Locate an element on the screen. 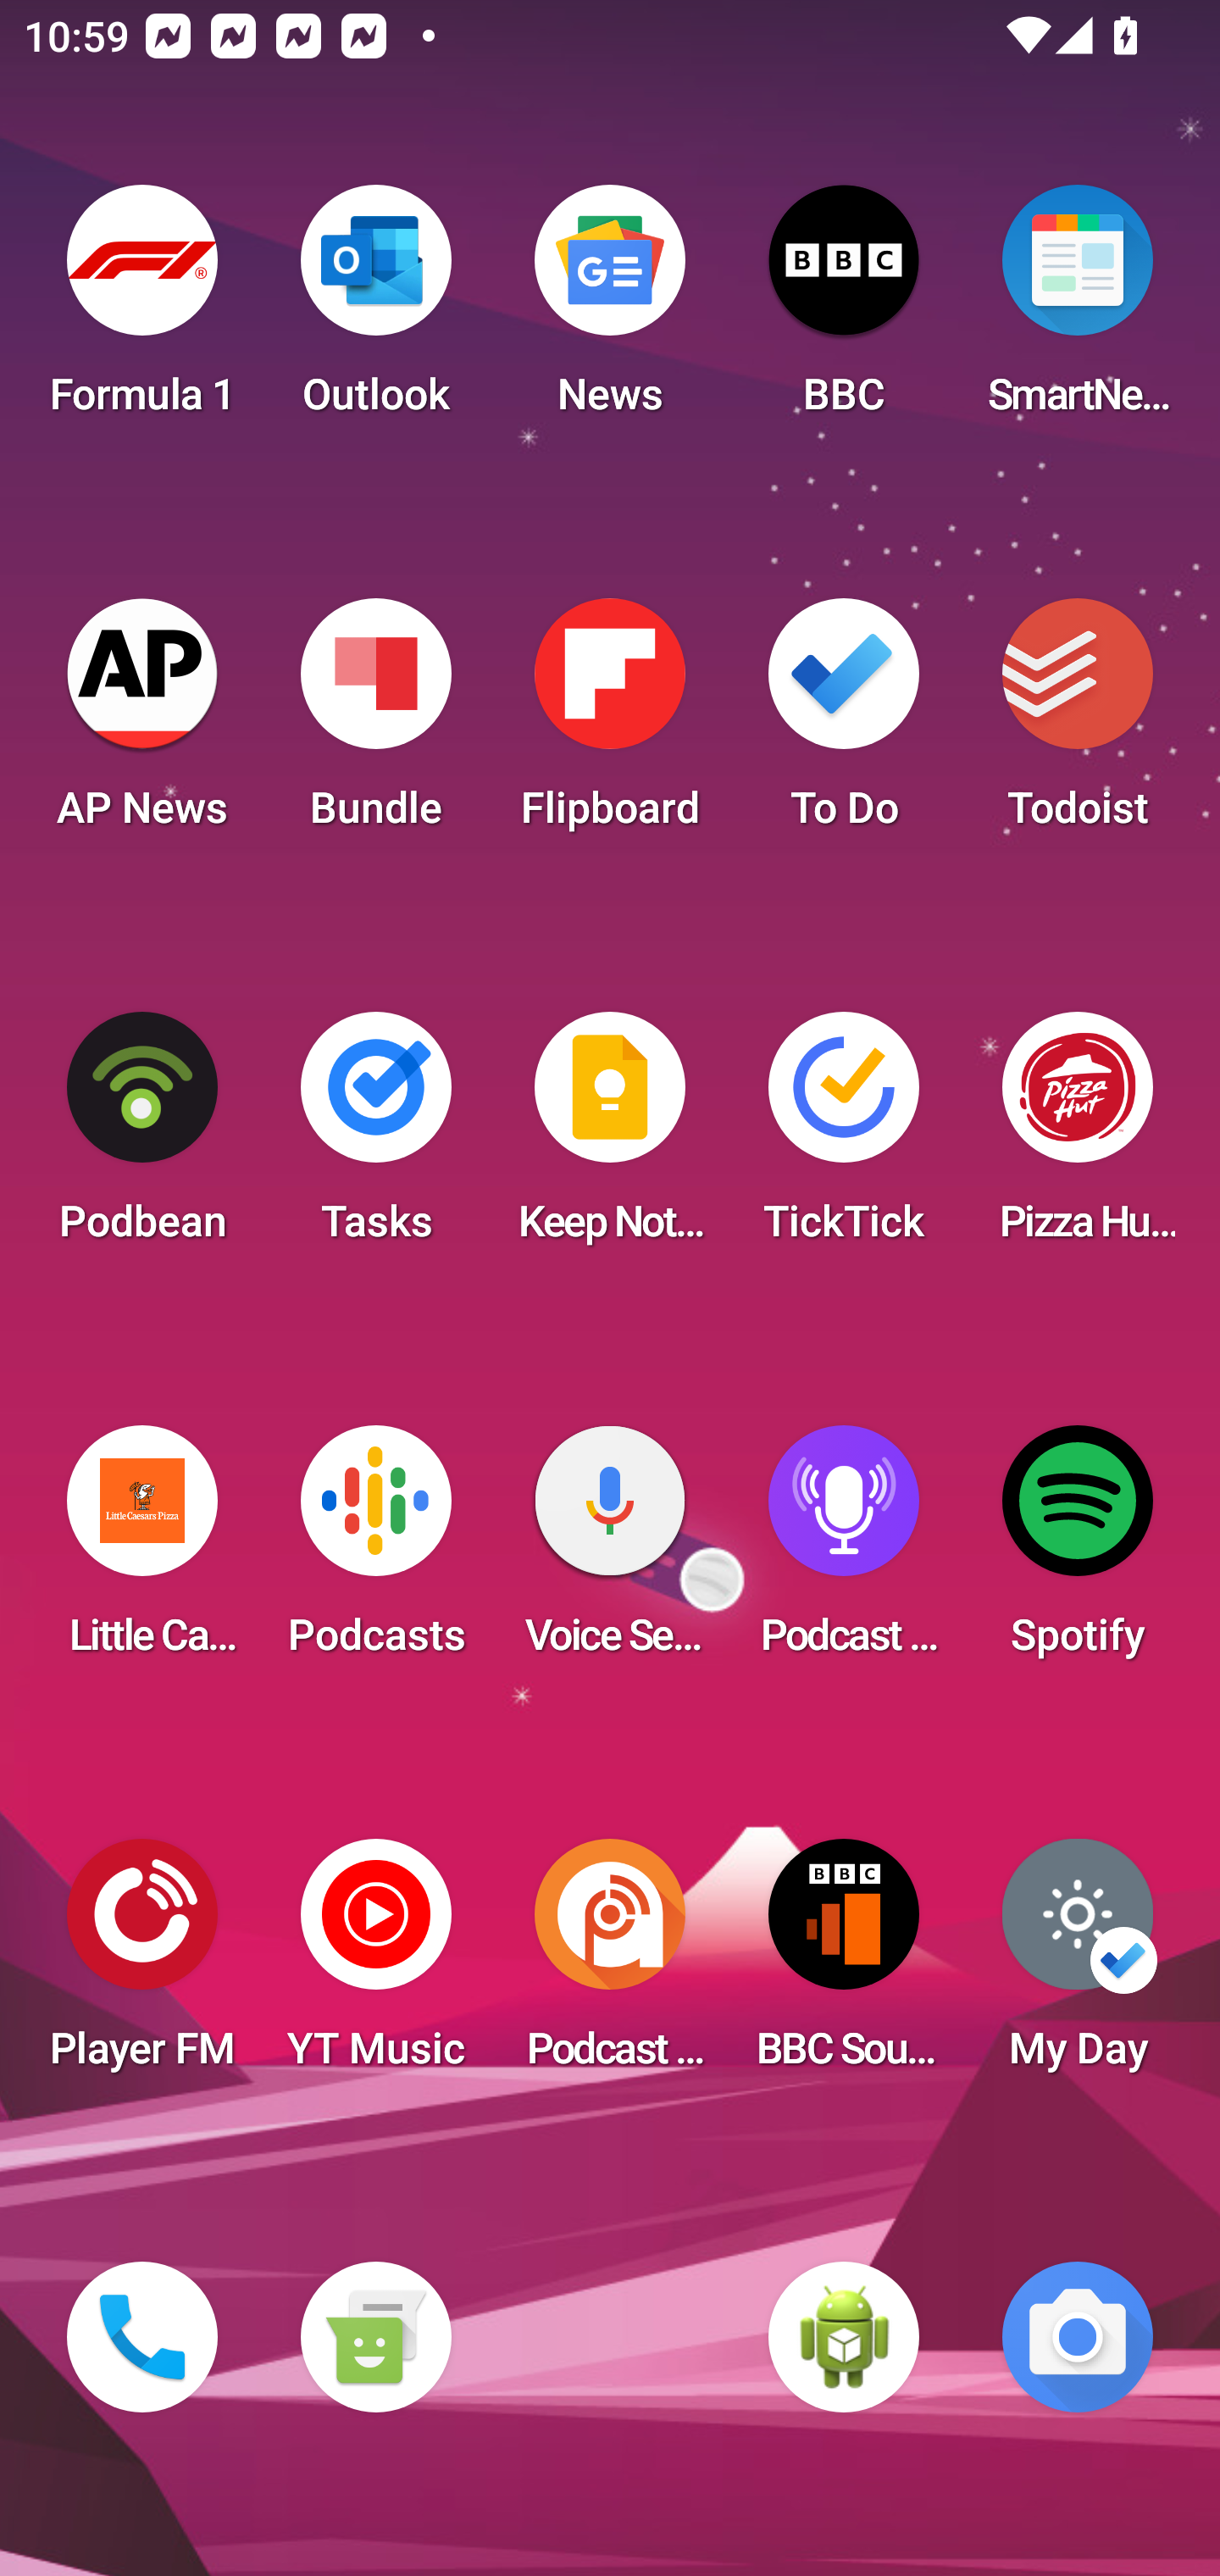 The image size is (1220, 2576). Todoist is located at coordinates (1078, 724).